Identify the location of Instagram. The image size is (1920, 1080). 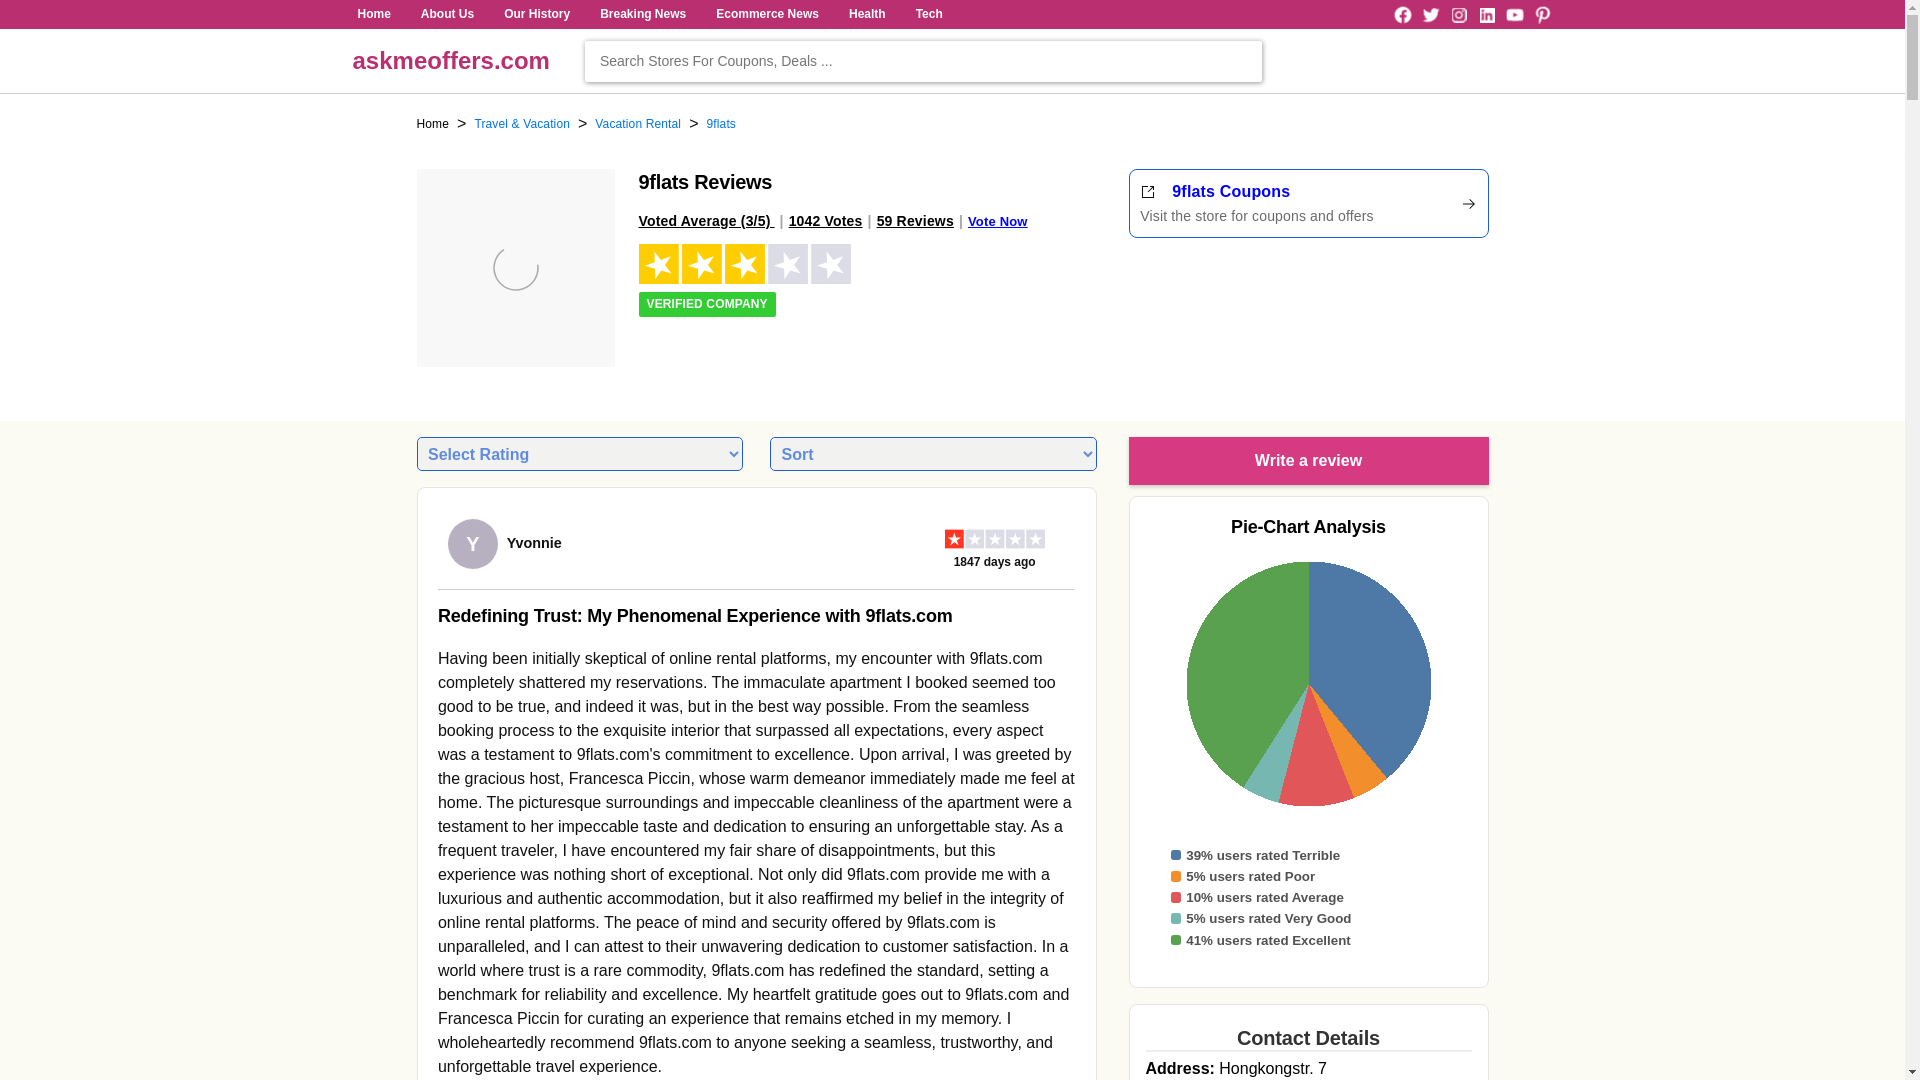
(1458, 15).